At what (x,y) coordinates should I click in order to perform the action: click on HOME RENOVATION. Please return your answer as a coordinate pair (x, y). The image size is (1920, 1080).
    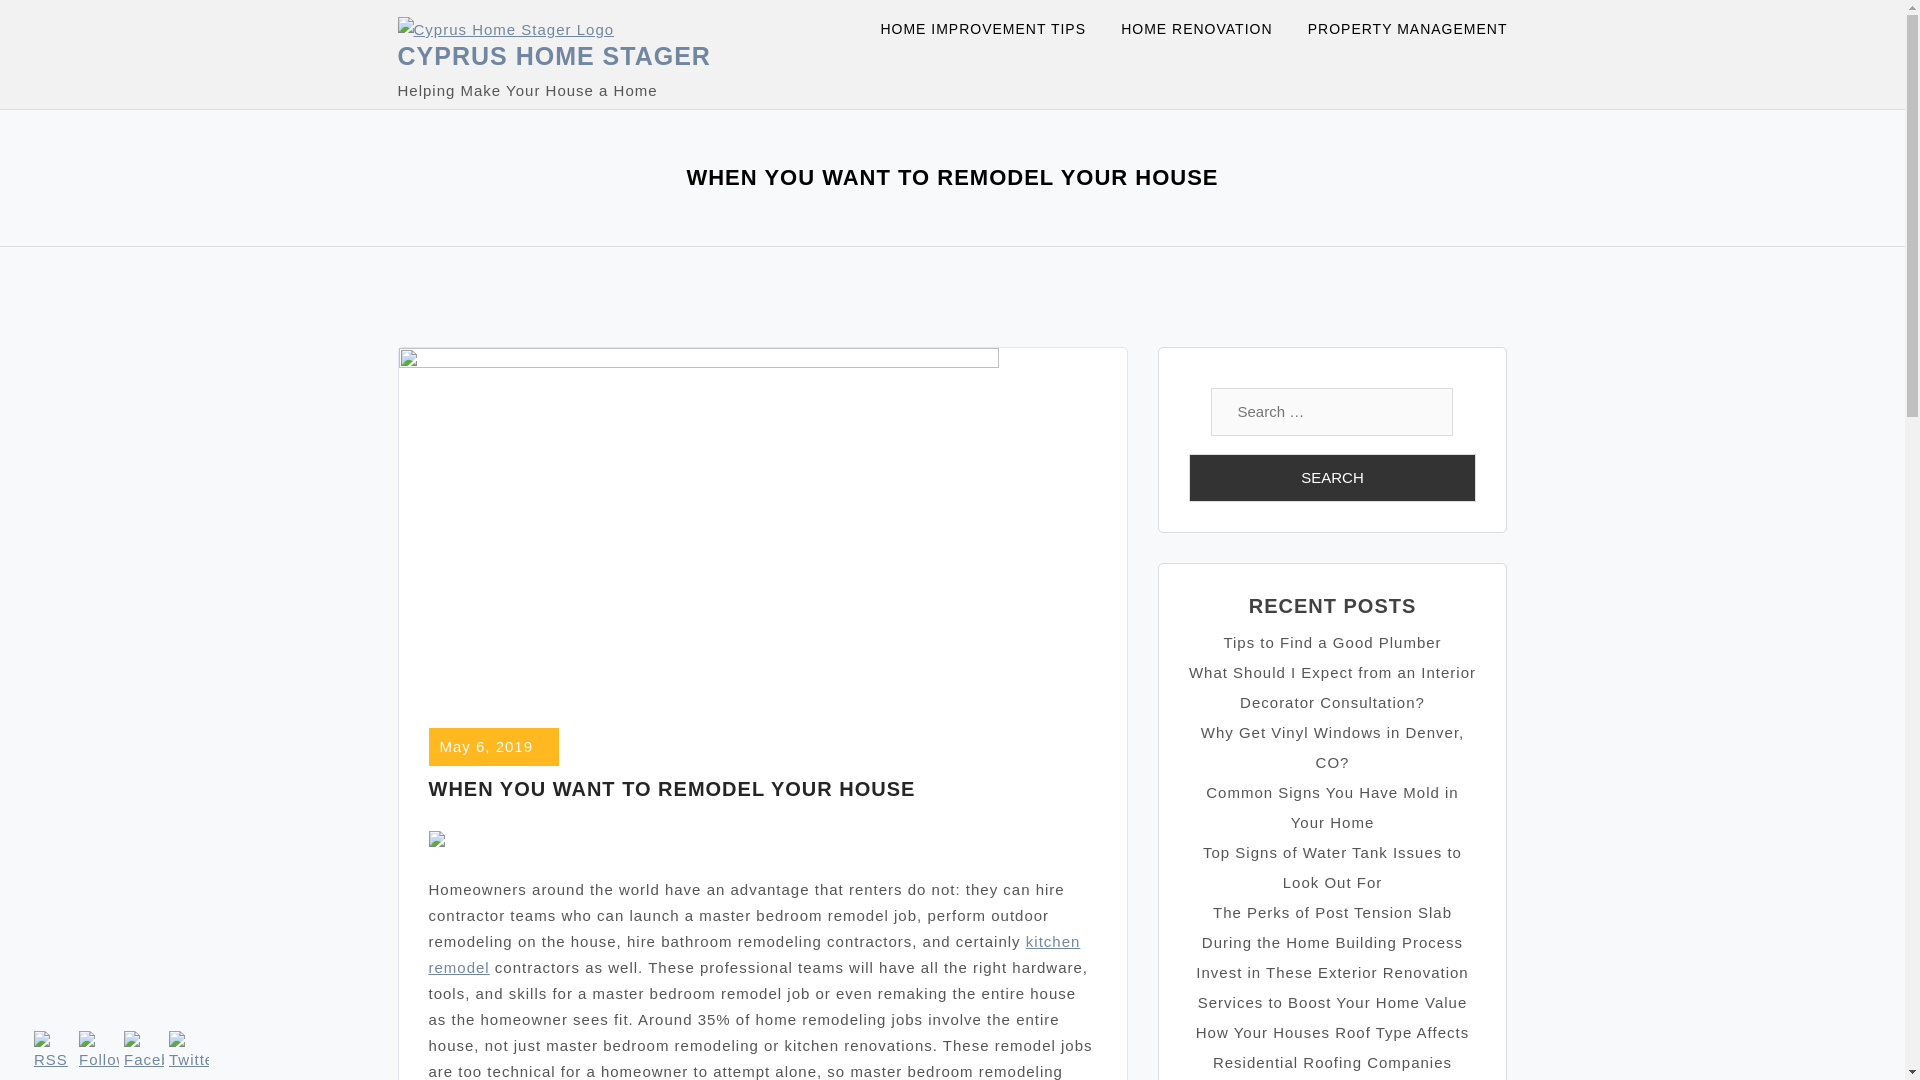
    Looking at the image, I should click on (1209, 30).